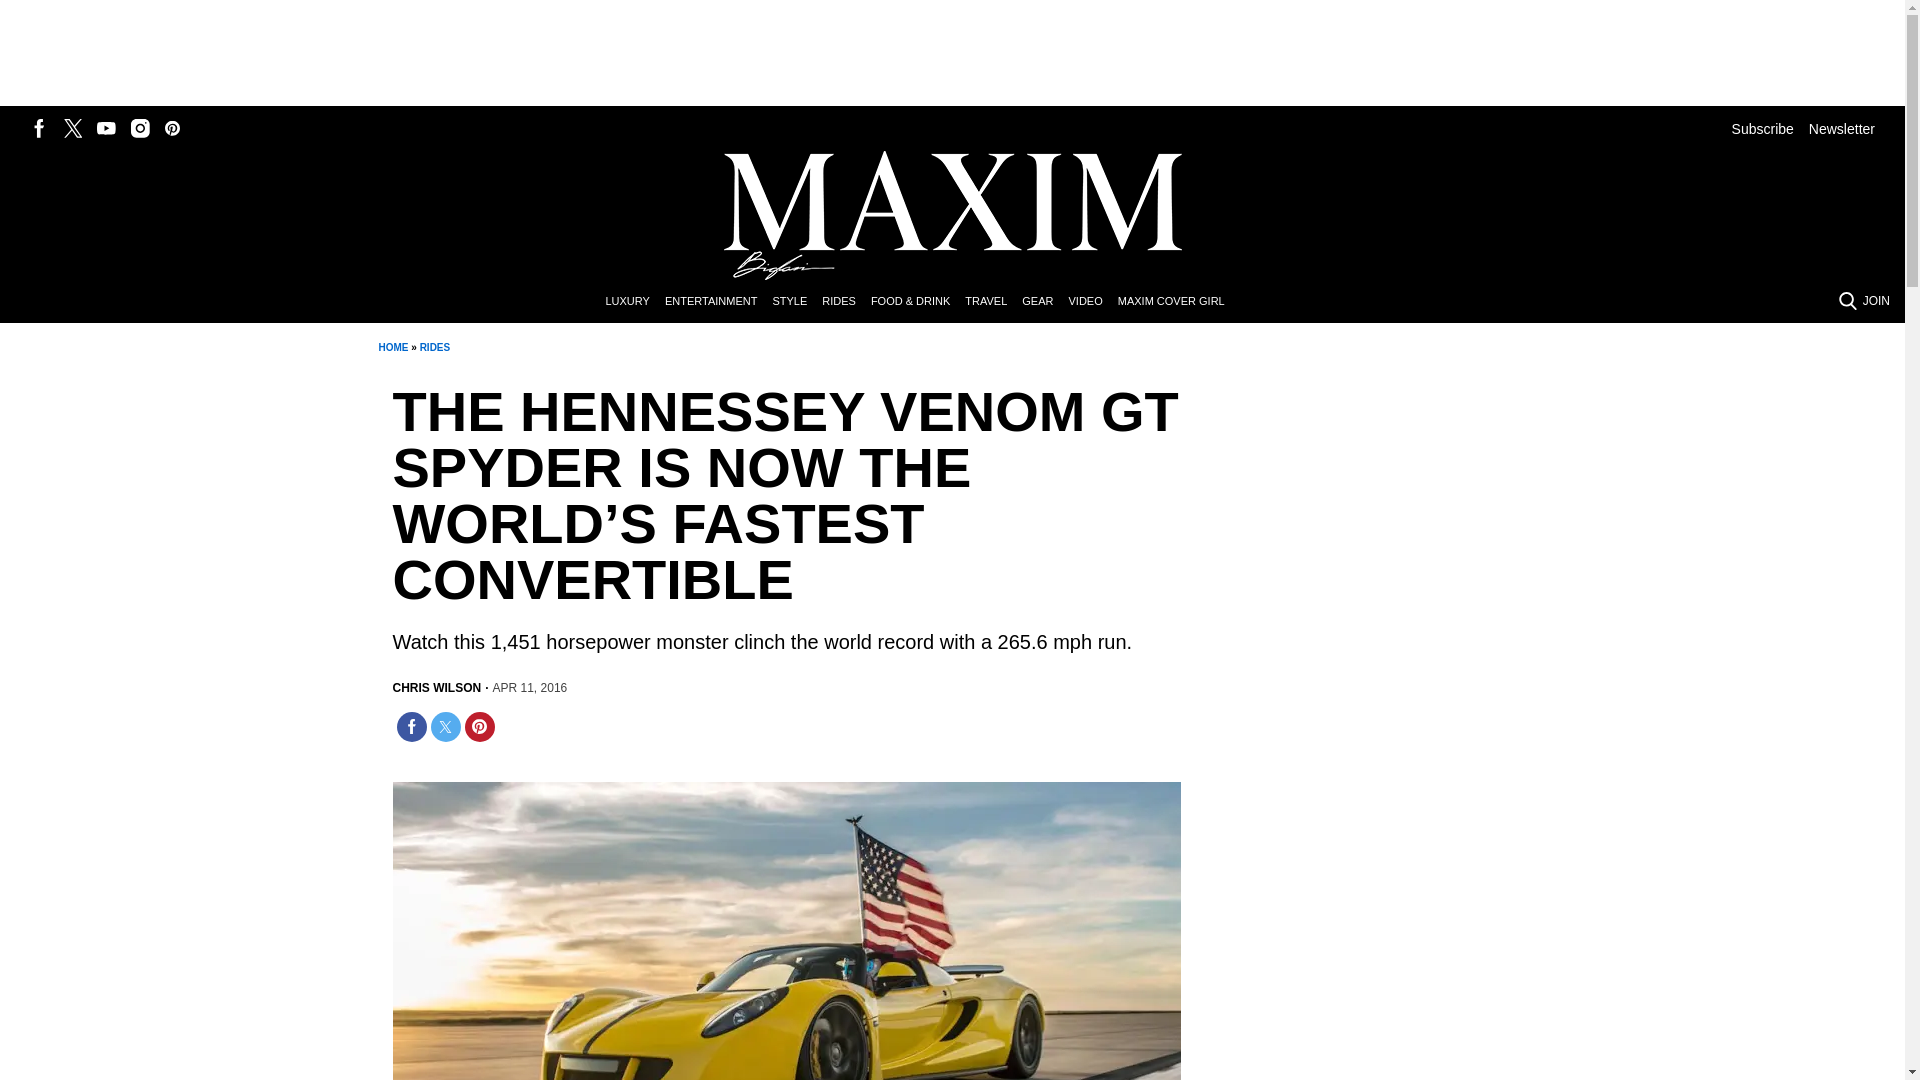 This screenshot has height=1080, width=1920. What do you see at coordinates (1044, 302) in the screenshot?
I see `GEAR` at bounding box center [1044, 302].